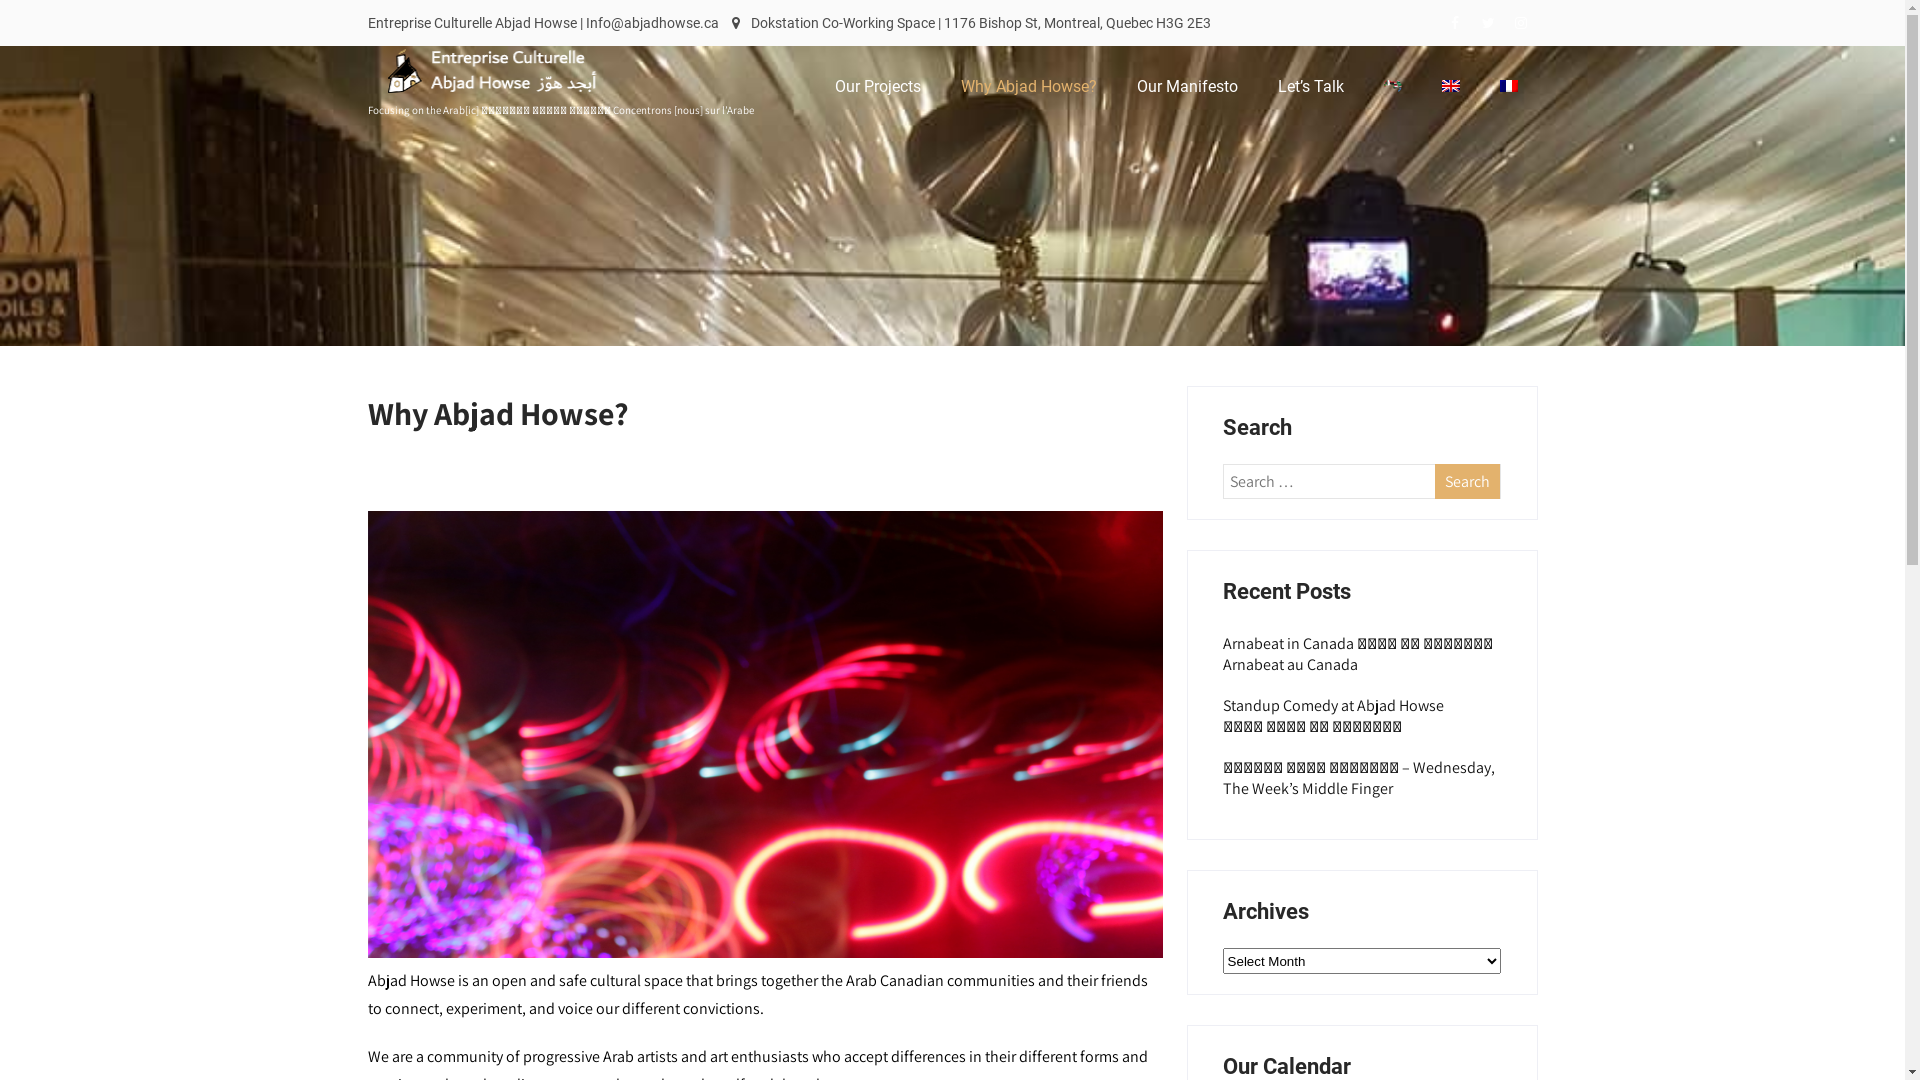 The image size is (1920, 1080). I want to click on Our Manifesto, so click(1186, 87).